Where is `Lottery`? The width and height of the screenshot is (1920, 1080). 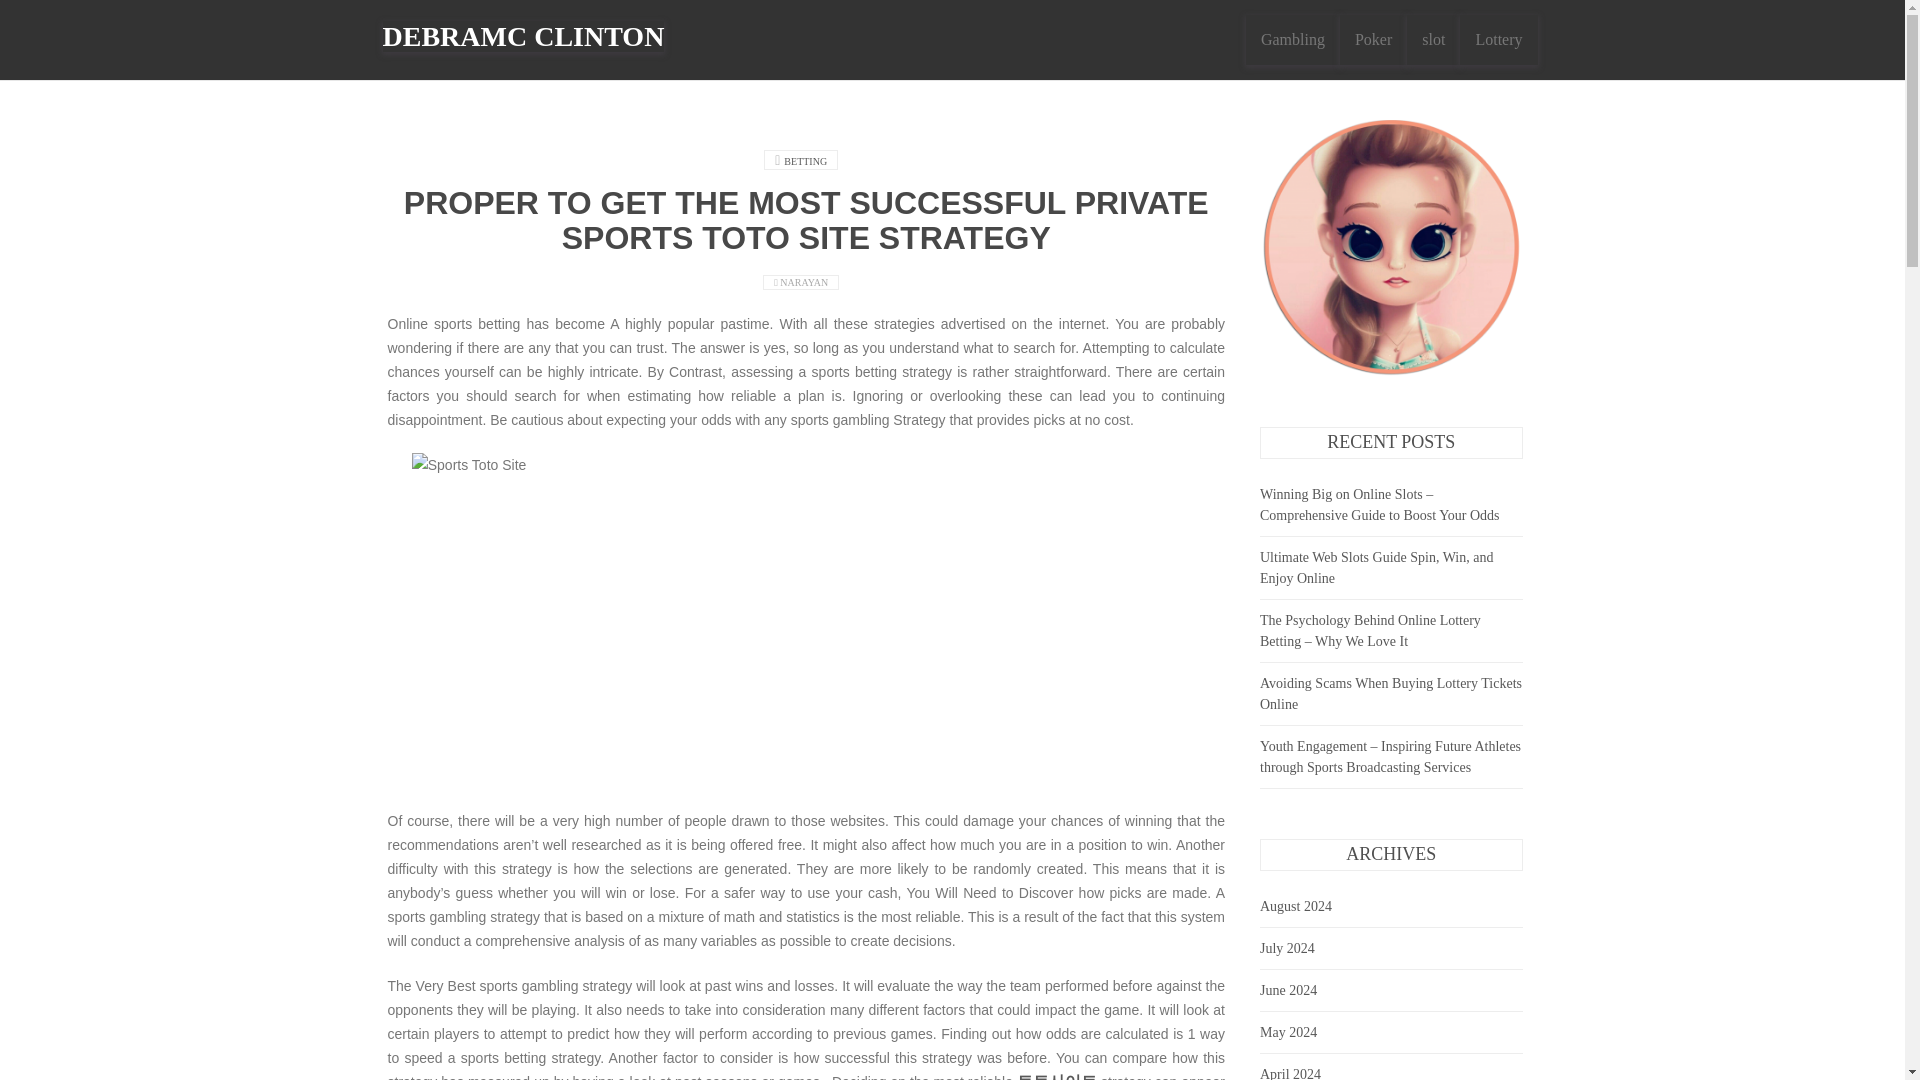
Lottery is located at coordinates (1498, 40).